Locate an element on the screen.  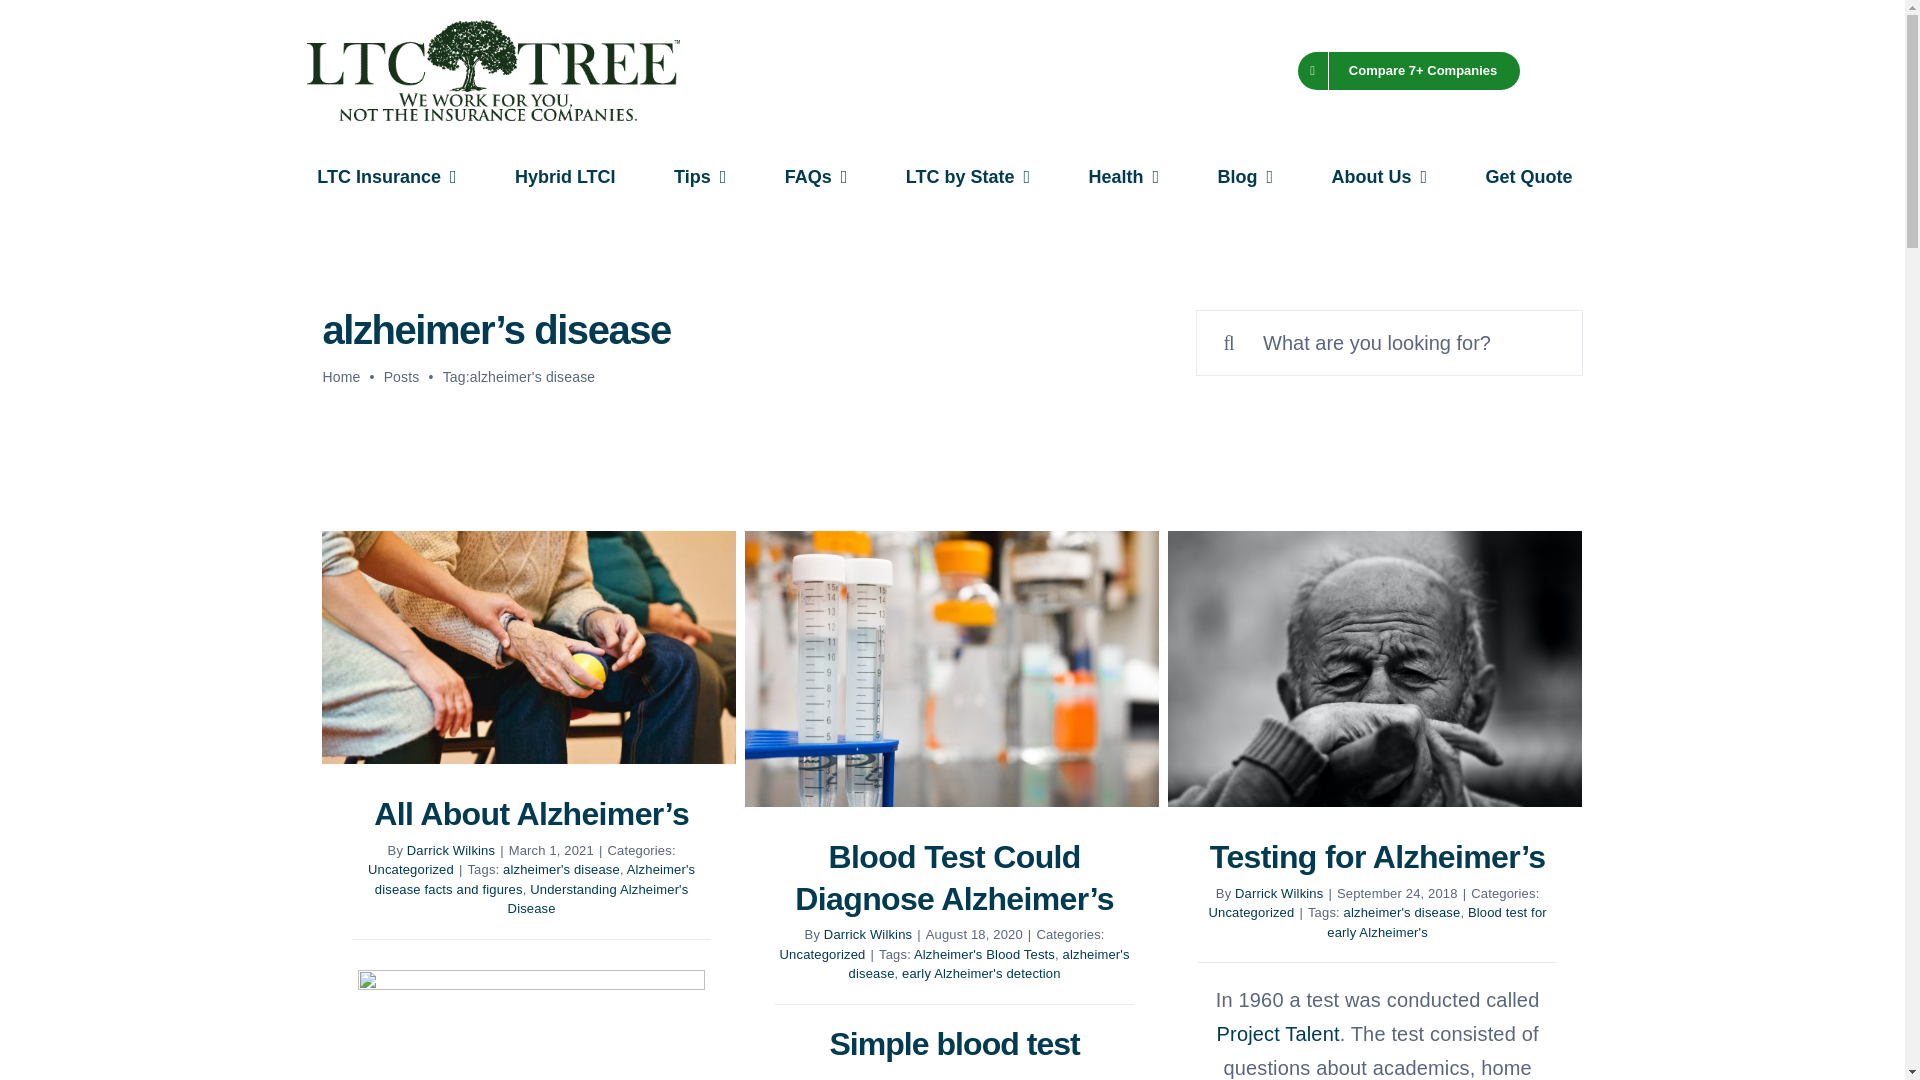
Hybrid LTCI is located at coordinates (564, 178).